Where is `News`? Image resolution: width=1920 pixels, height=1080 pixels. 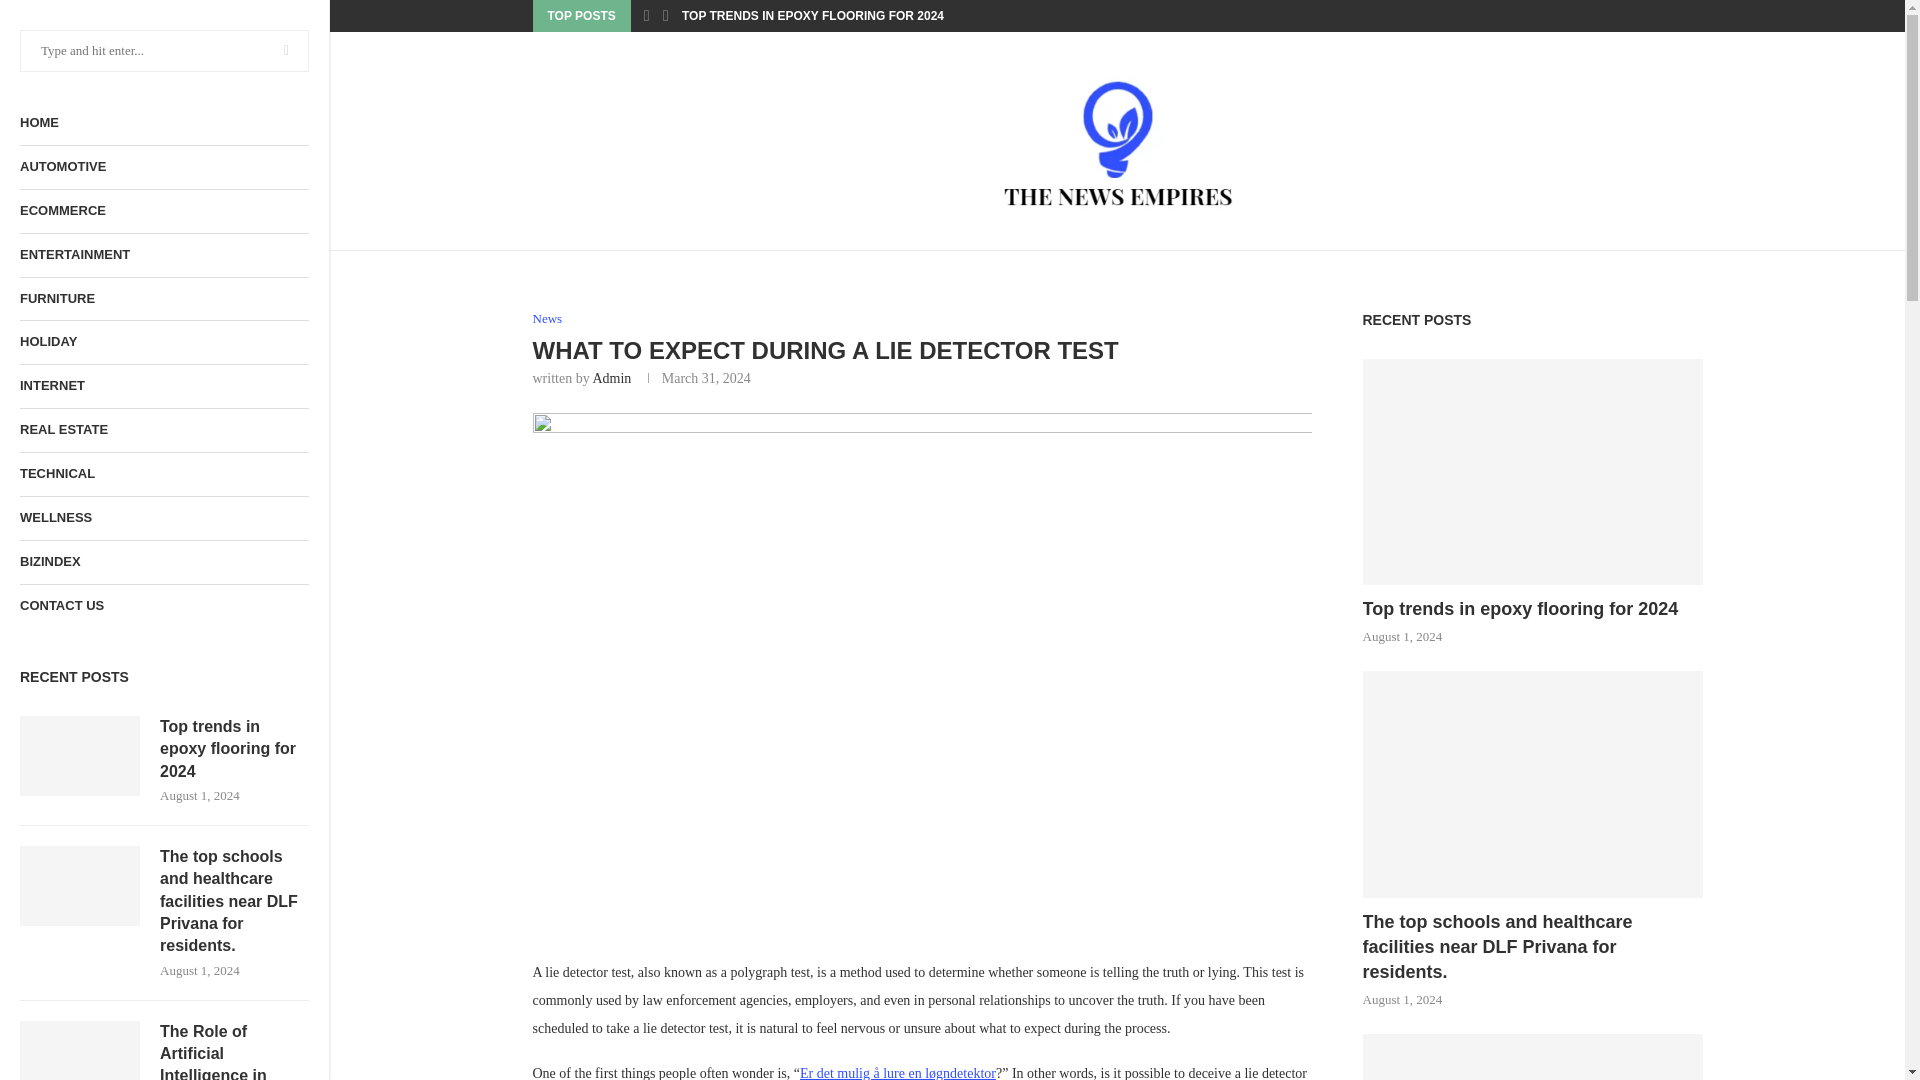 News is located at coordinates (546, 319).